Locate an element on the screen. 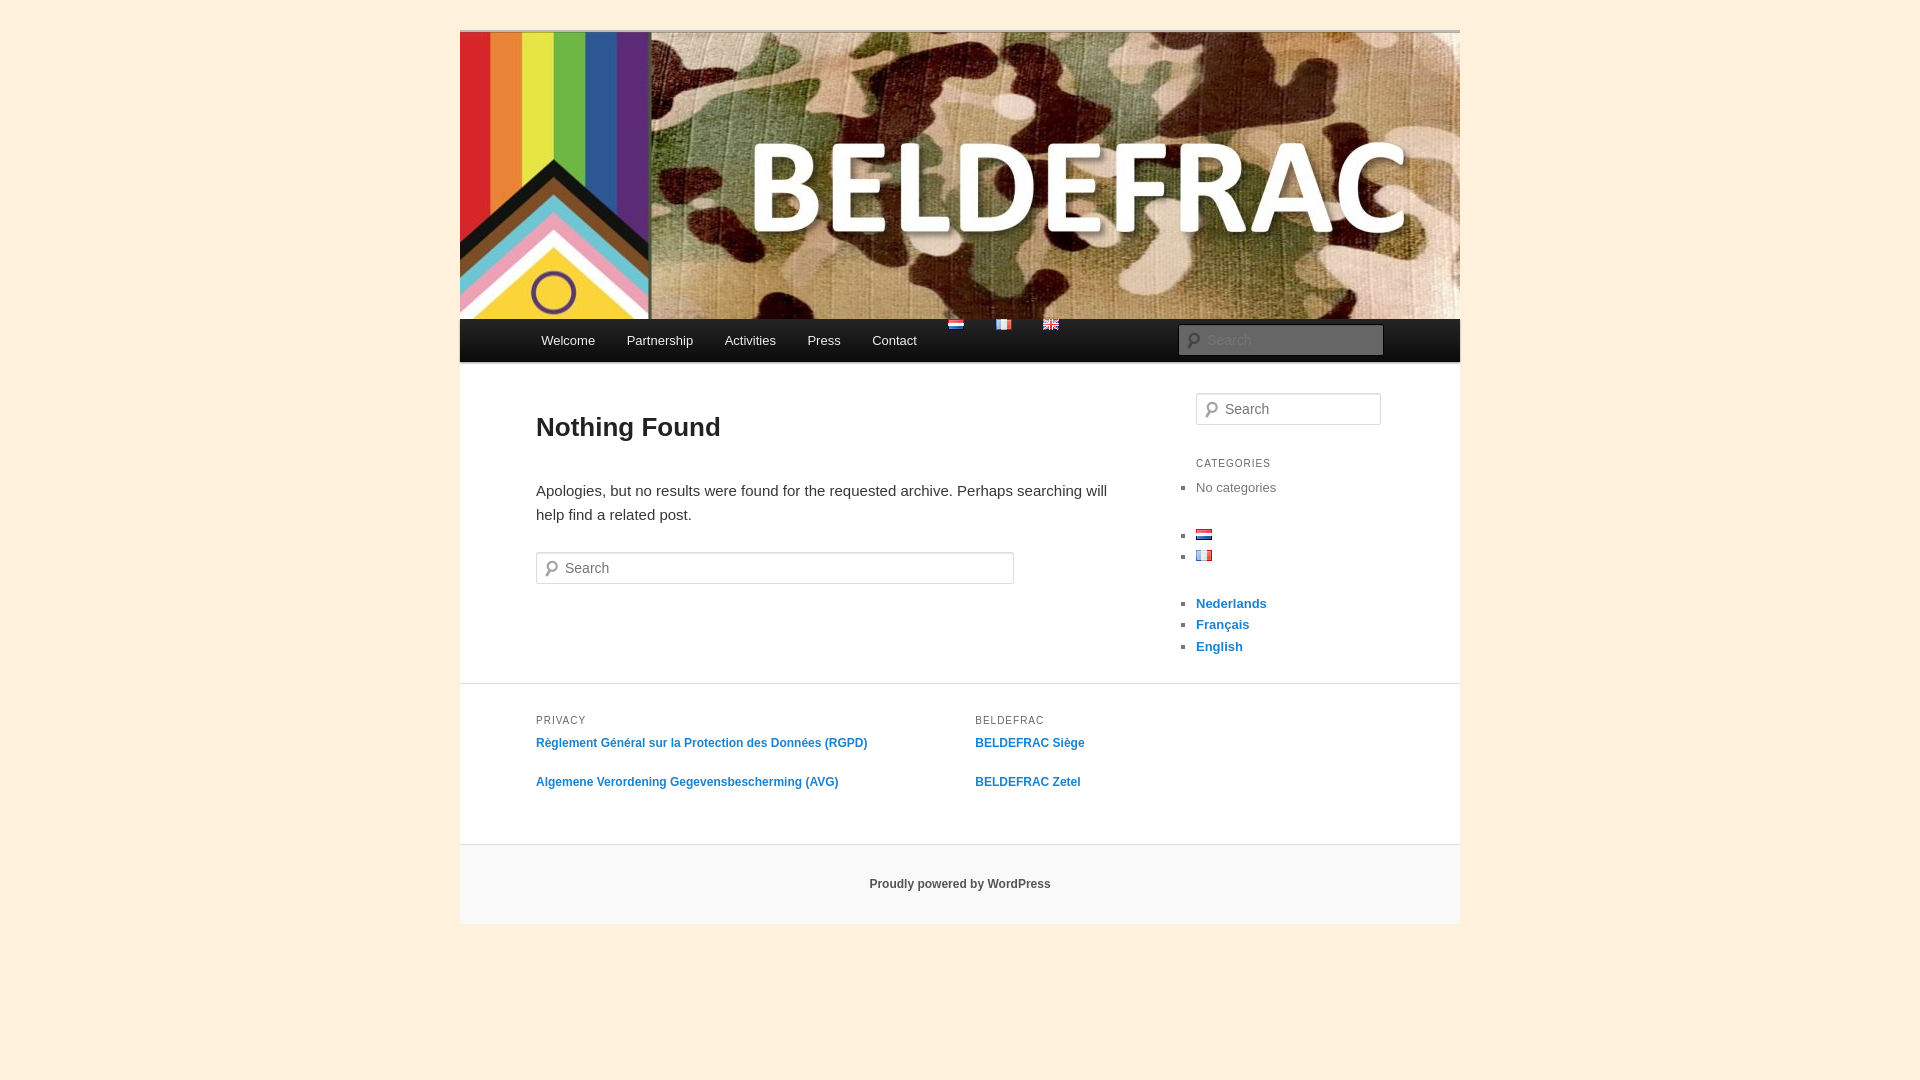 This screenshot has height=1080, width=1920. Algemene Verordening Gegevensbescherming (AVG) is located at coordinates (688, 782).